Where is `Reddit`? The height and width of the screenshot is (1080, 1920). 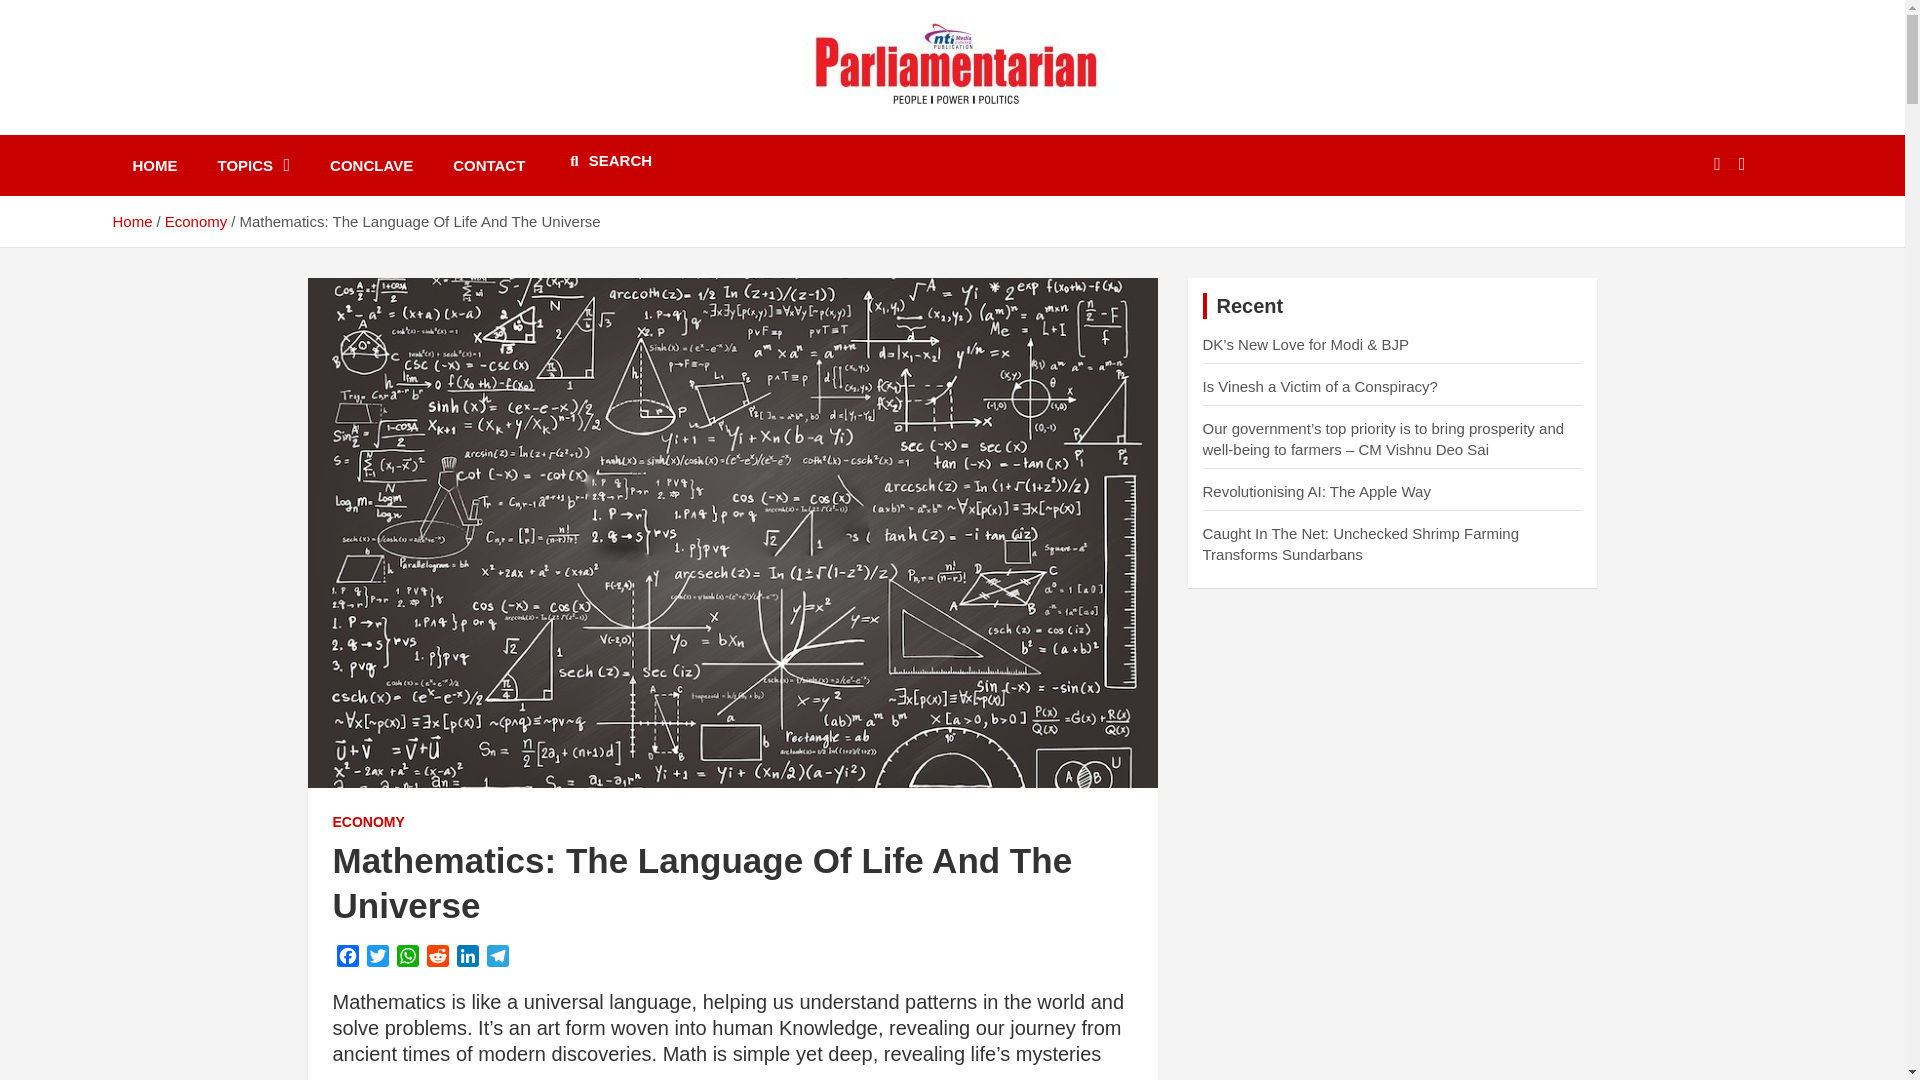
Reddit is located at coordinates (436, 959).